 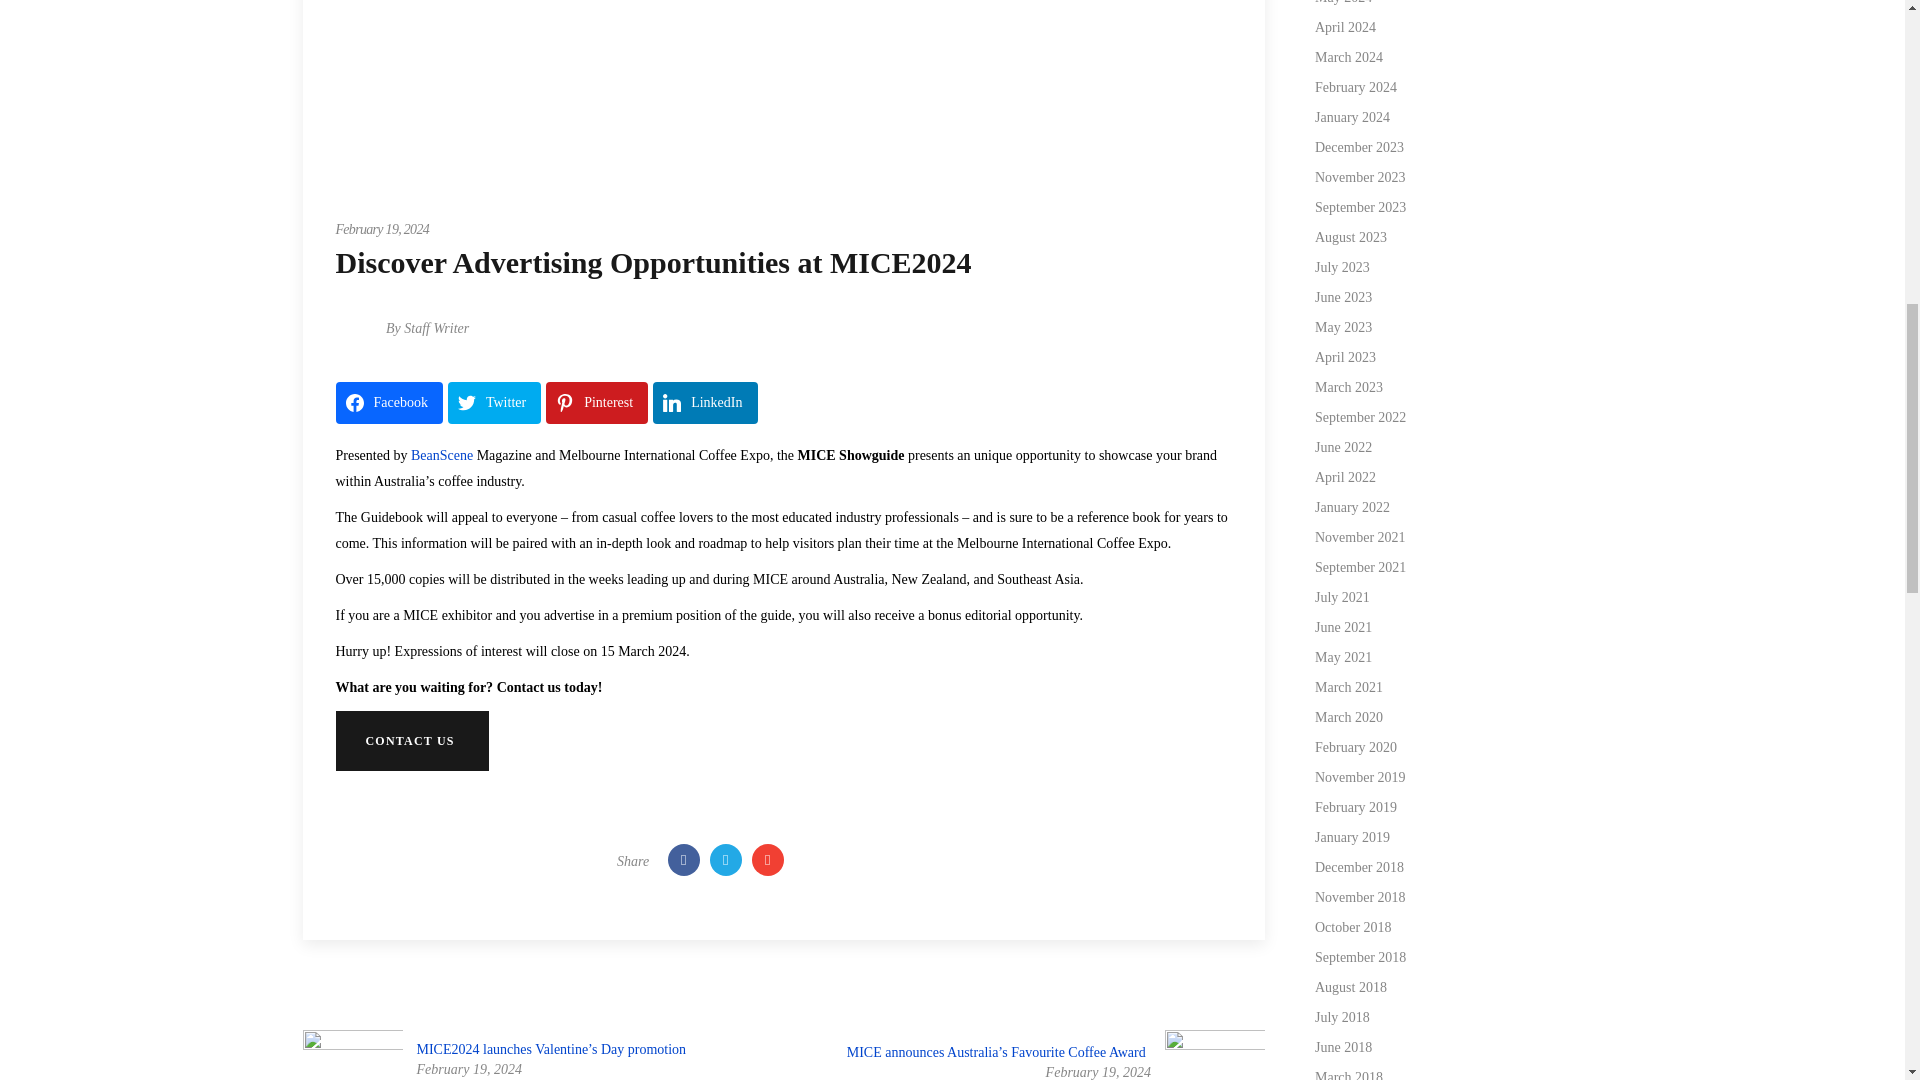 What do you see at coordinates (494, 403) in the screenshot?
I see `Twitter` at bounding box center [494, 403].